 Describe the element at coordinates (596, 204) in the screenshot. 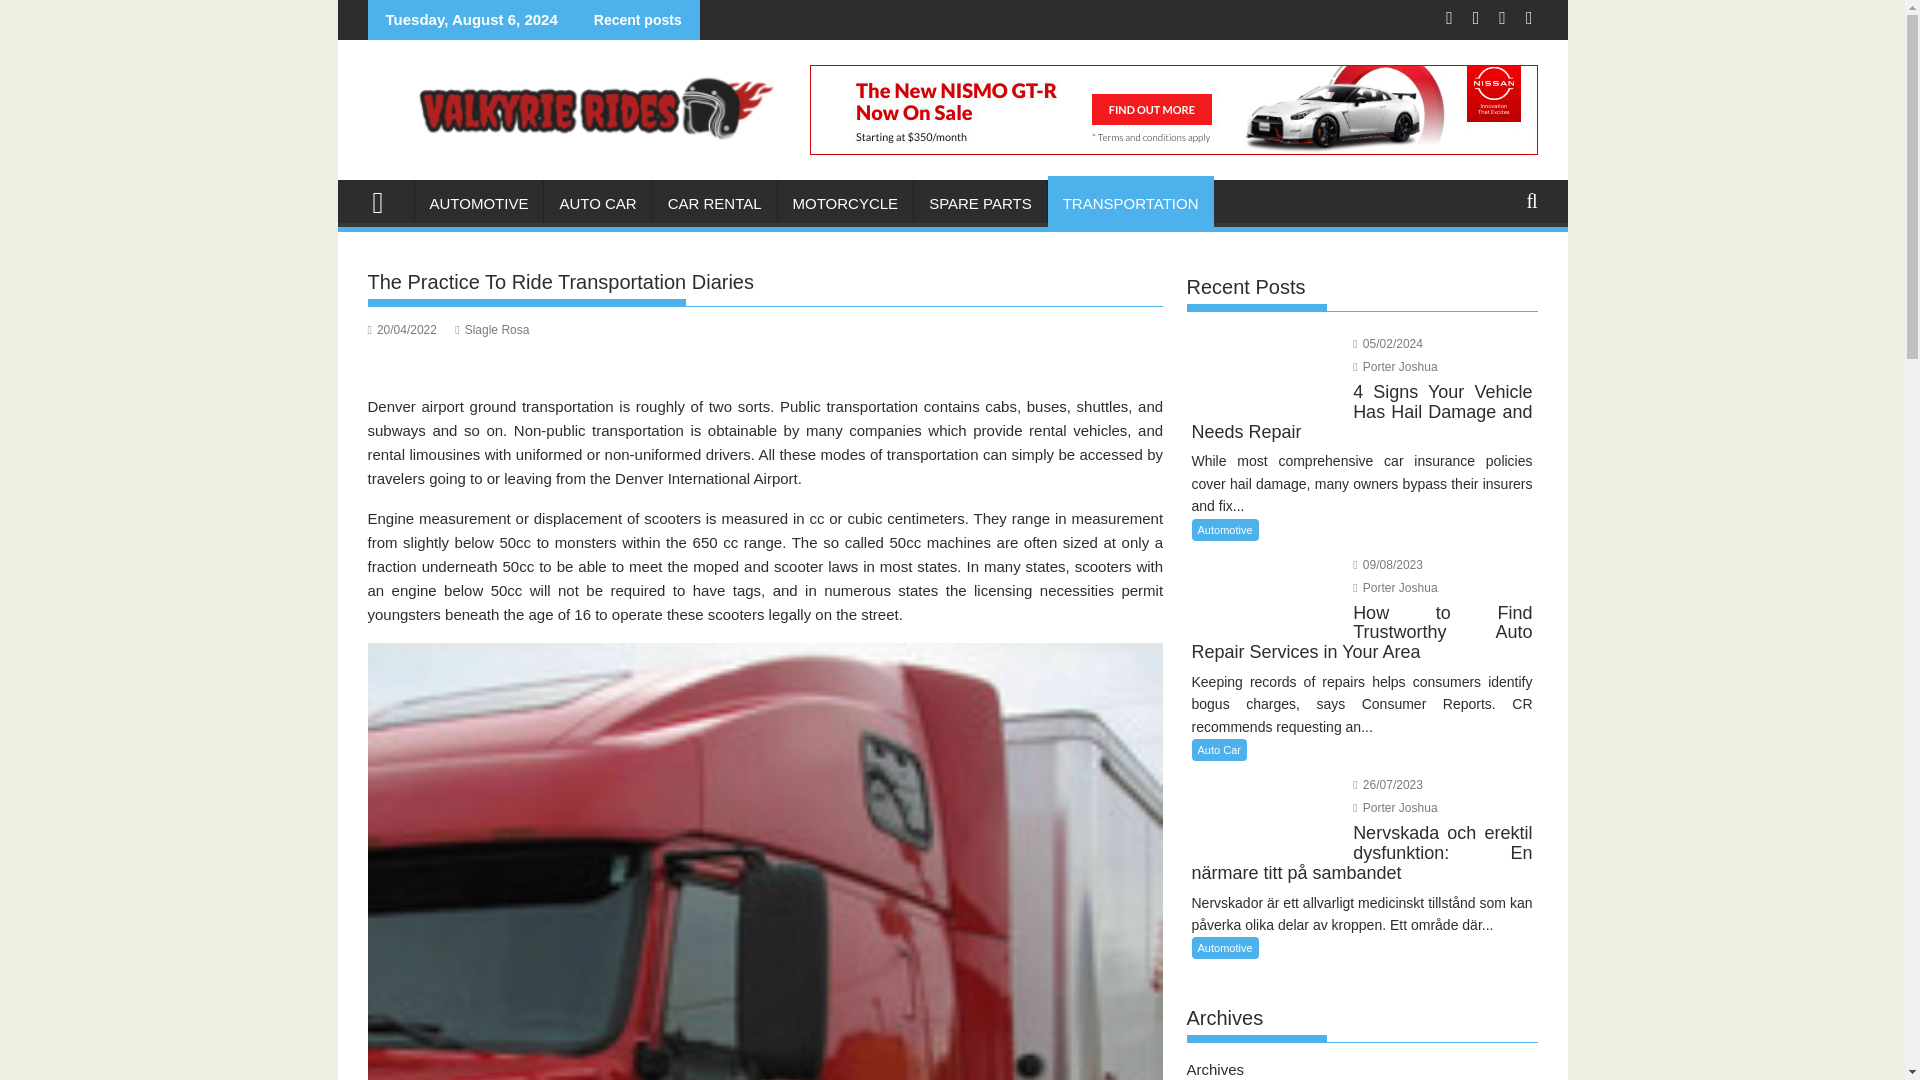

I see `AUTO CAR` at that location.